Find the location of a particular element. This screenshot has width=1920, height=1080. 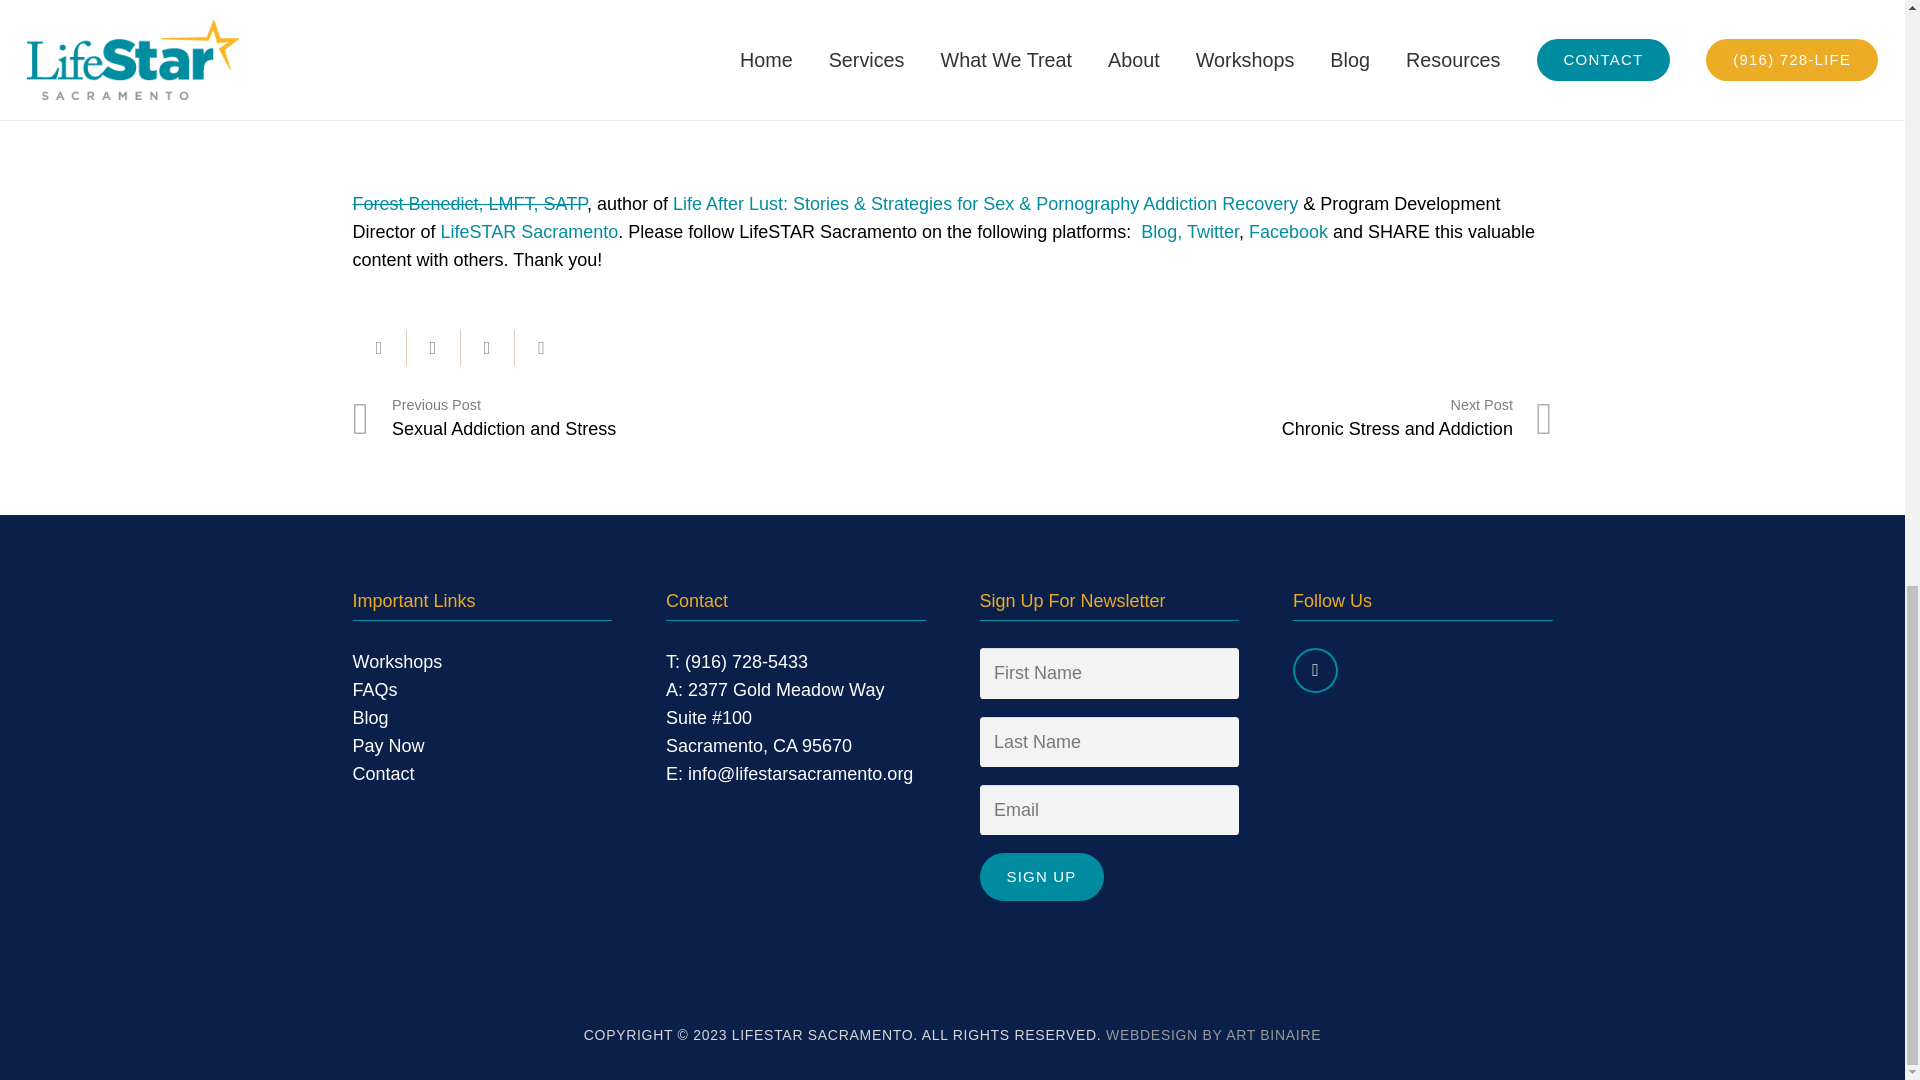

Email this is located at coordinates (378, 348).